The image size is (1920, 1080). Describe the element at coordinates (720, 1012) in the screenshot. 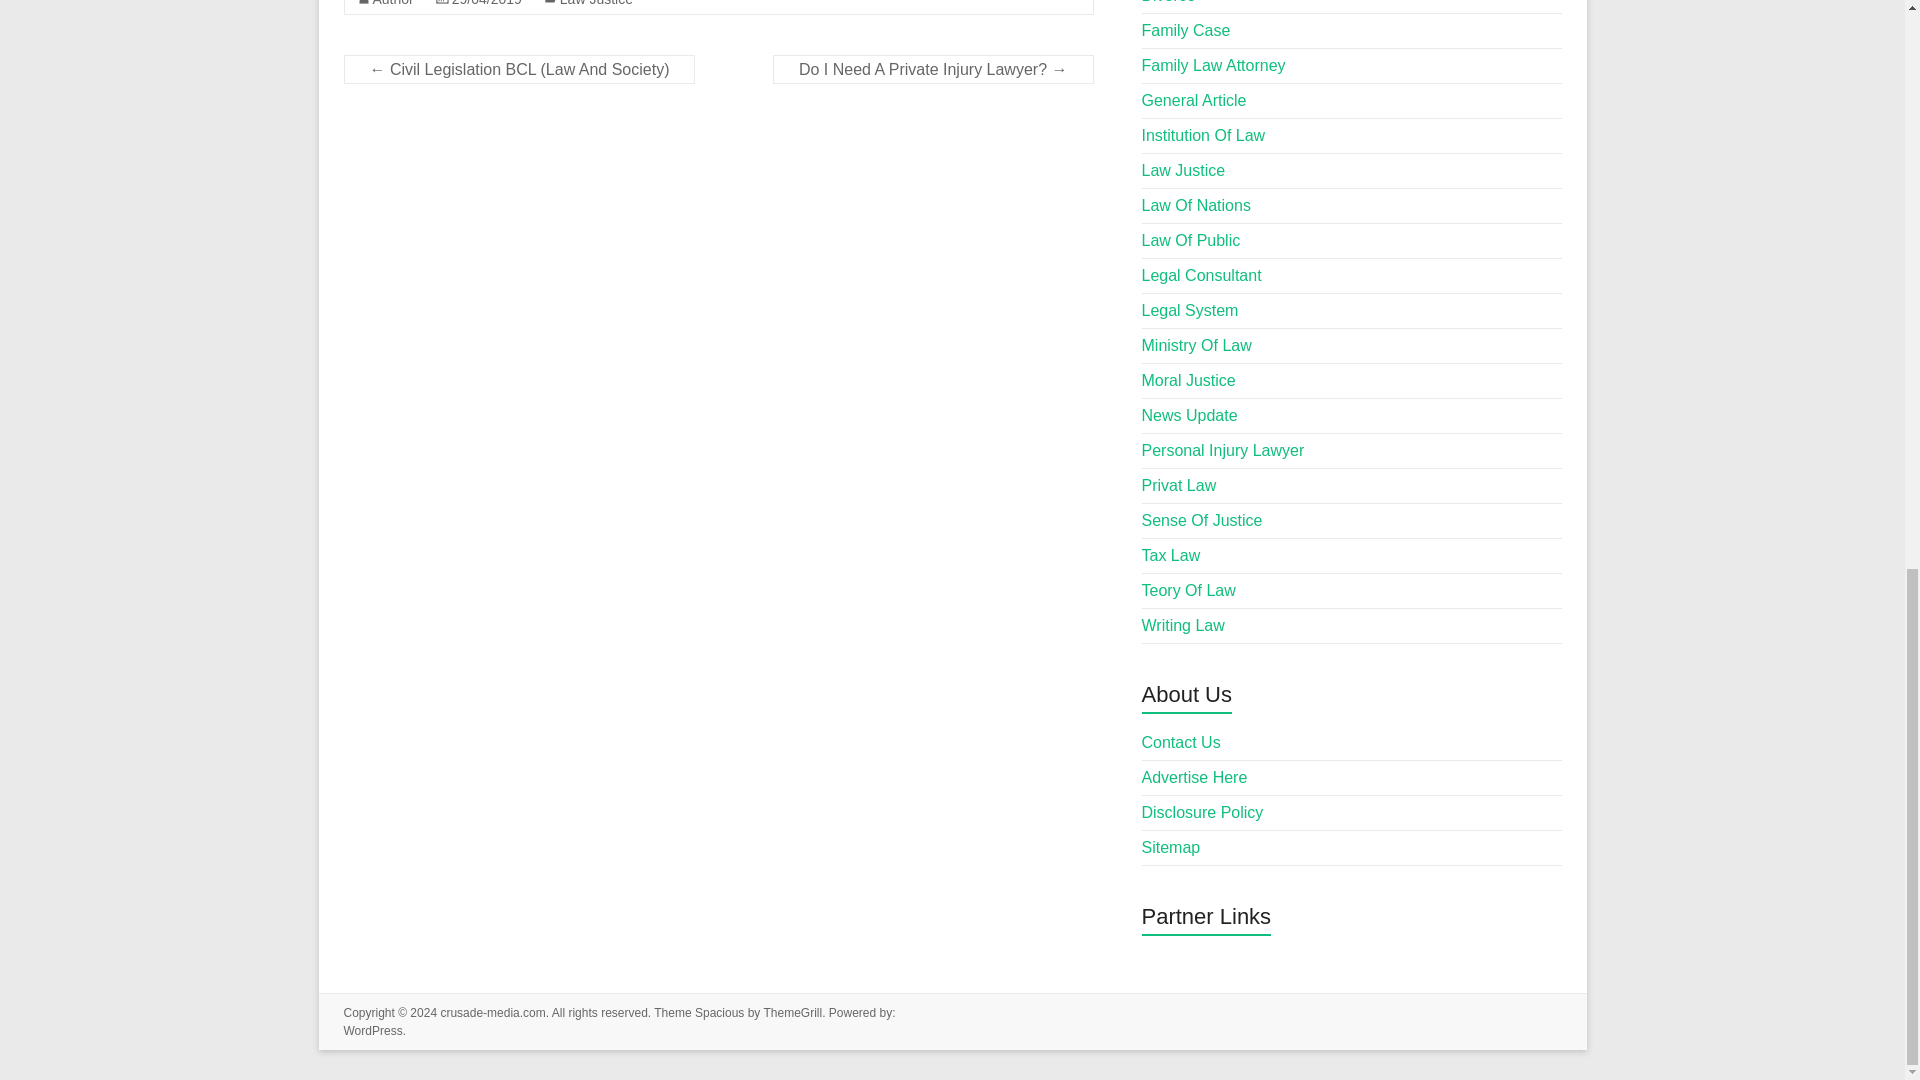

I see `Spacious` at that location.